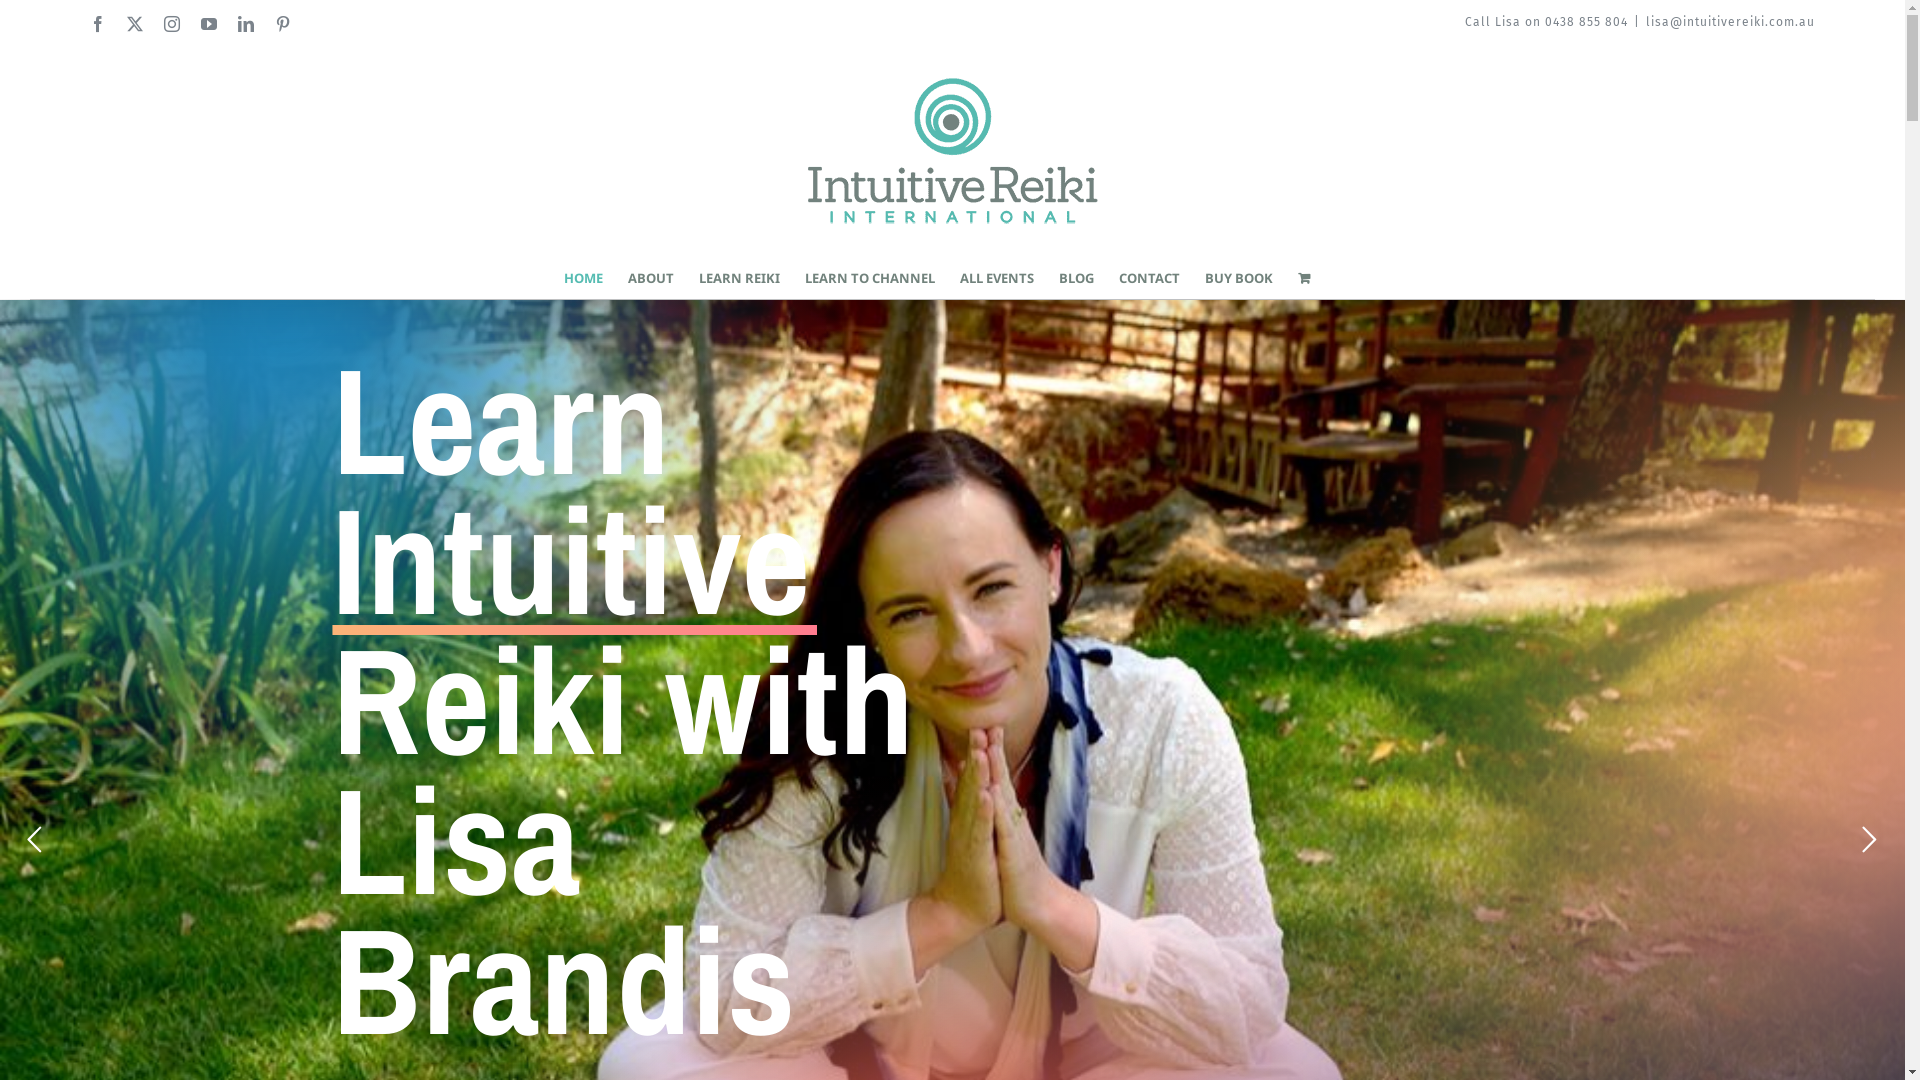 The image size is (1920, 1080). Describe the element at coordinates (651, 278) in the screenshot. I see `ABOUT` at that location.